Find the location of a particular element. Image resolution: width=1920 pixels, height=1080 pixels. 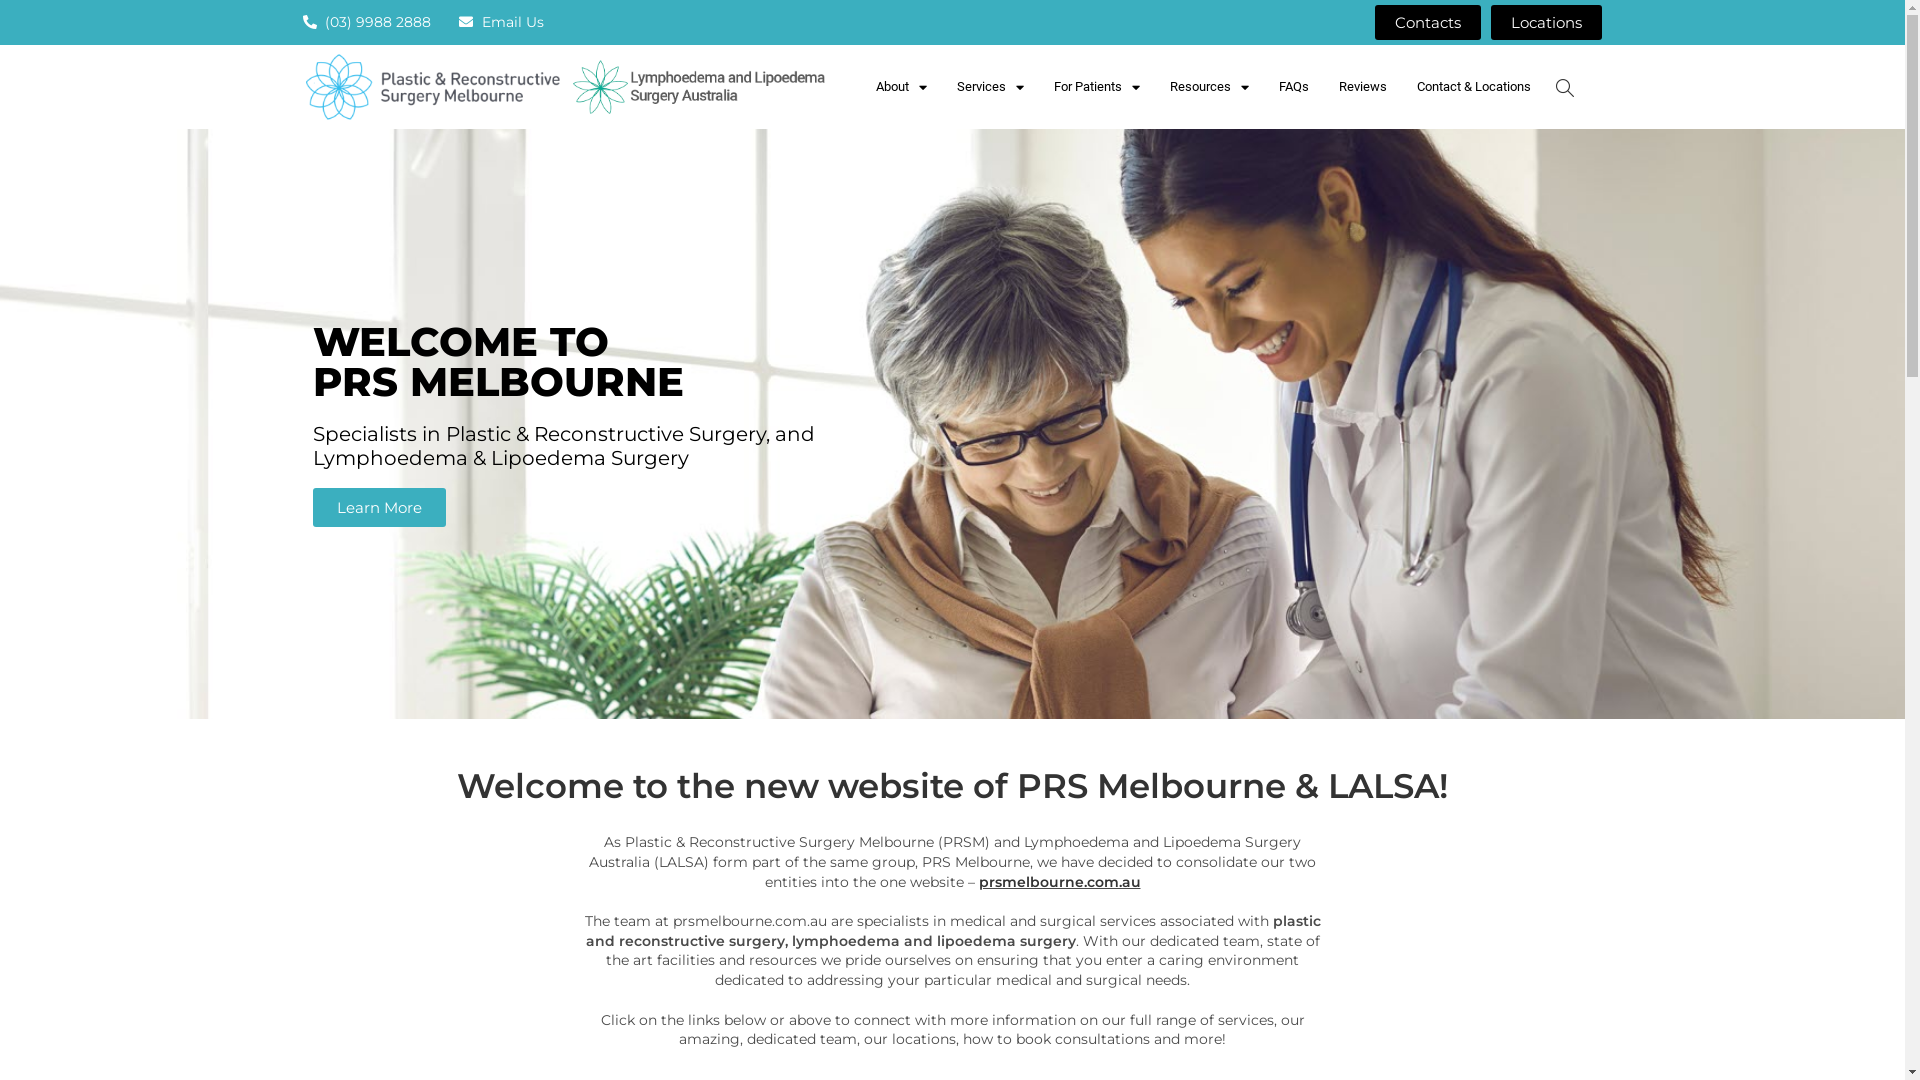

Learn More is located at coordinates (378, 508).